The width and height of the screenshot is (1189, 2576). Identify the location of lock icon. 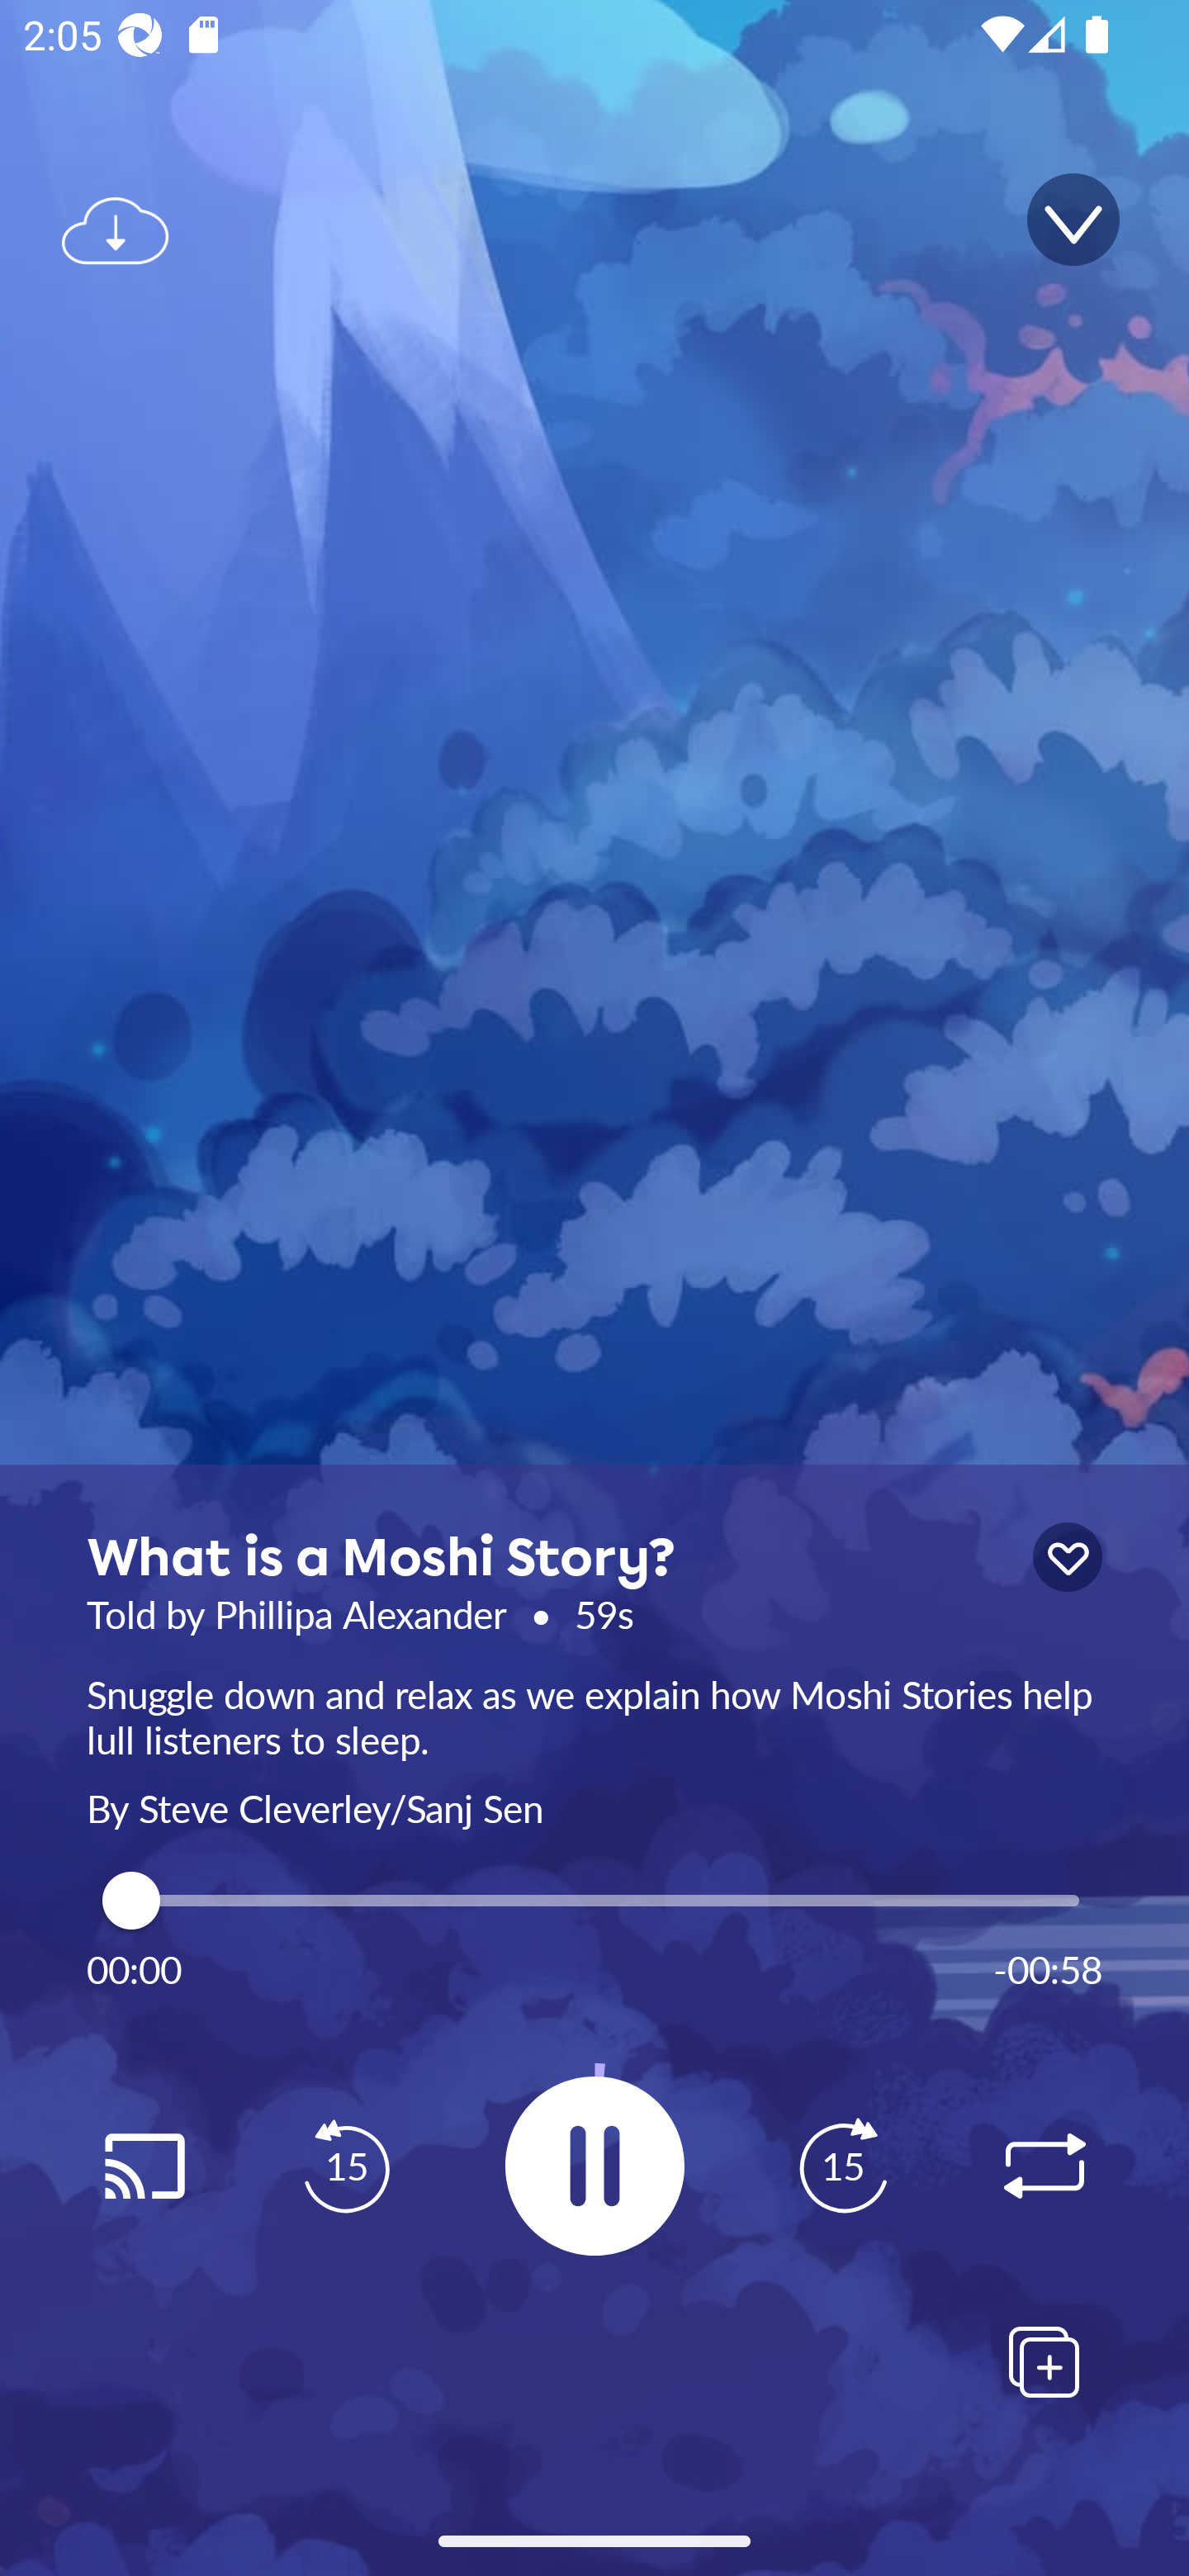
(1067, 1557).